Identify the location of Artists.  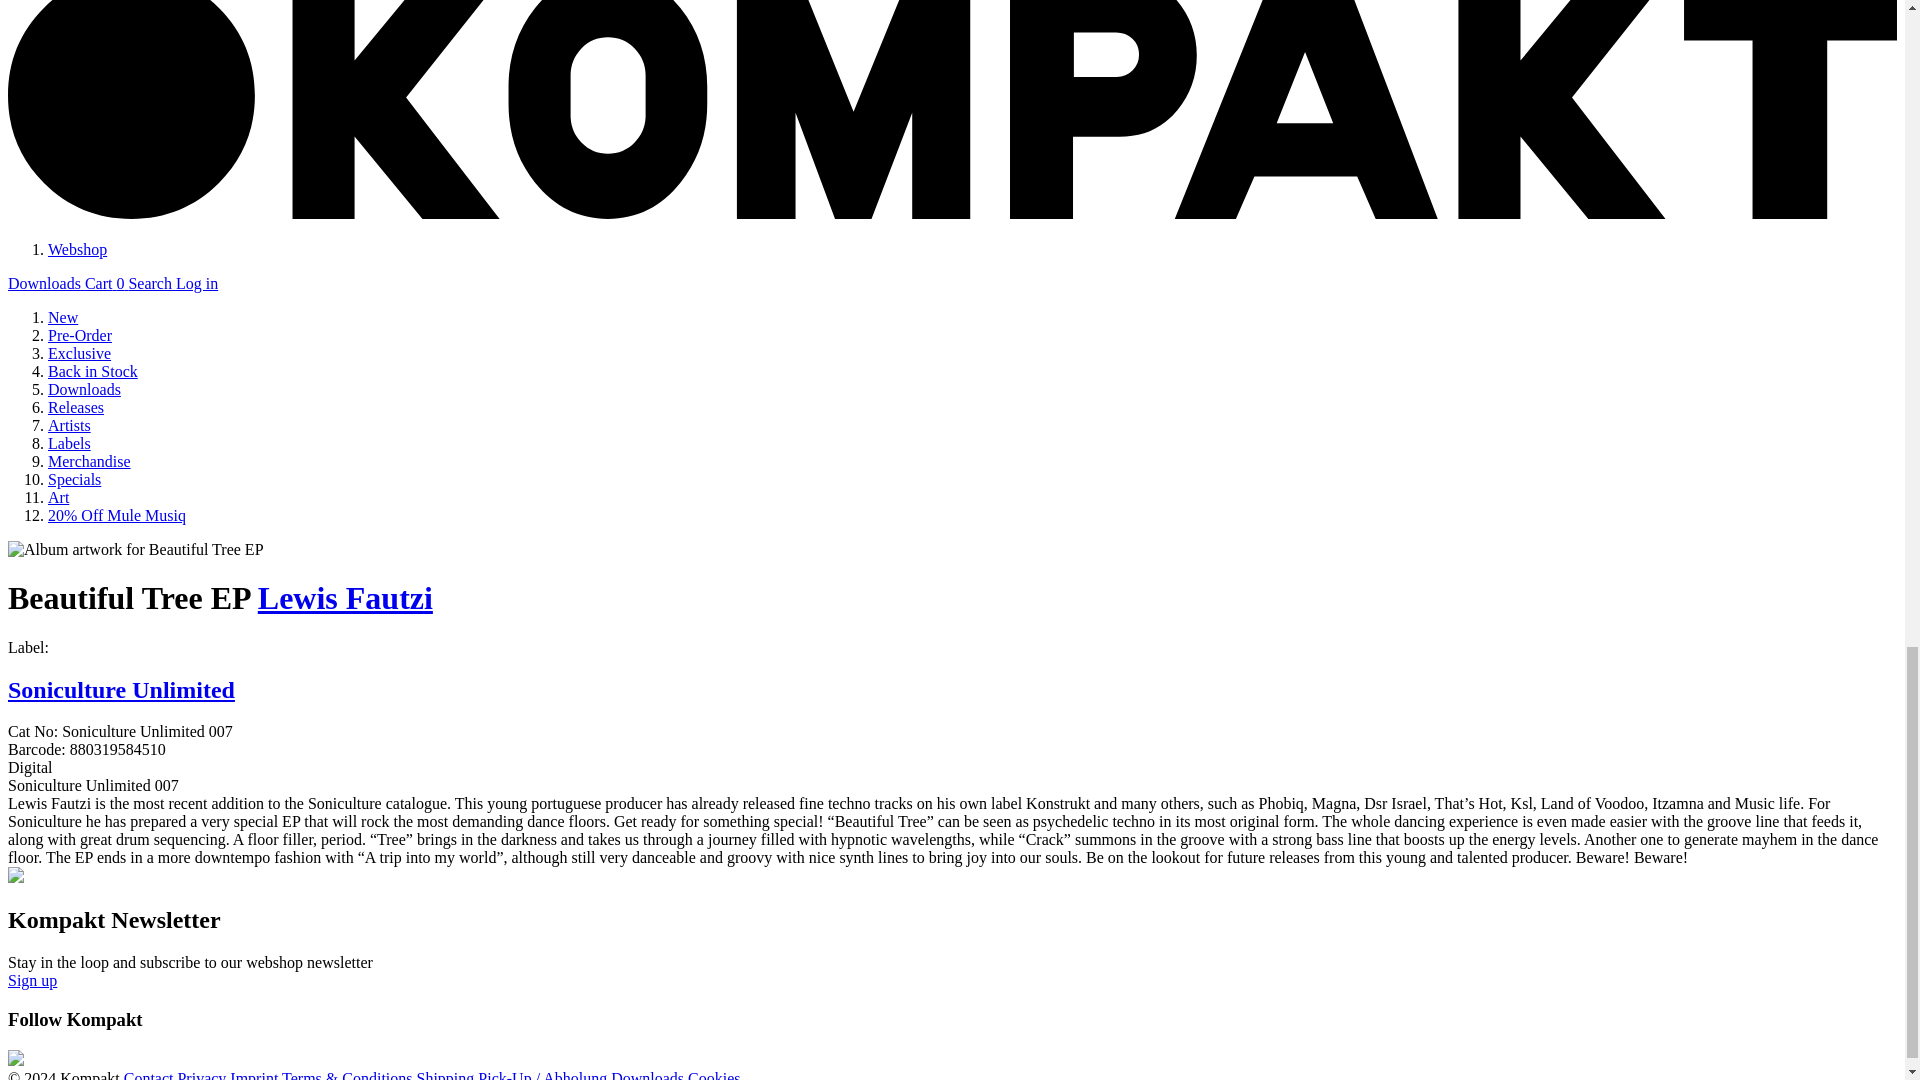
(69, 425).